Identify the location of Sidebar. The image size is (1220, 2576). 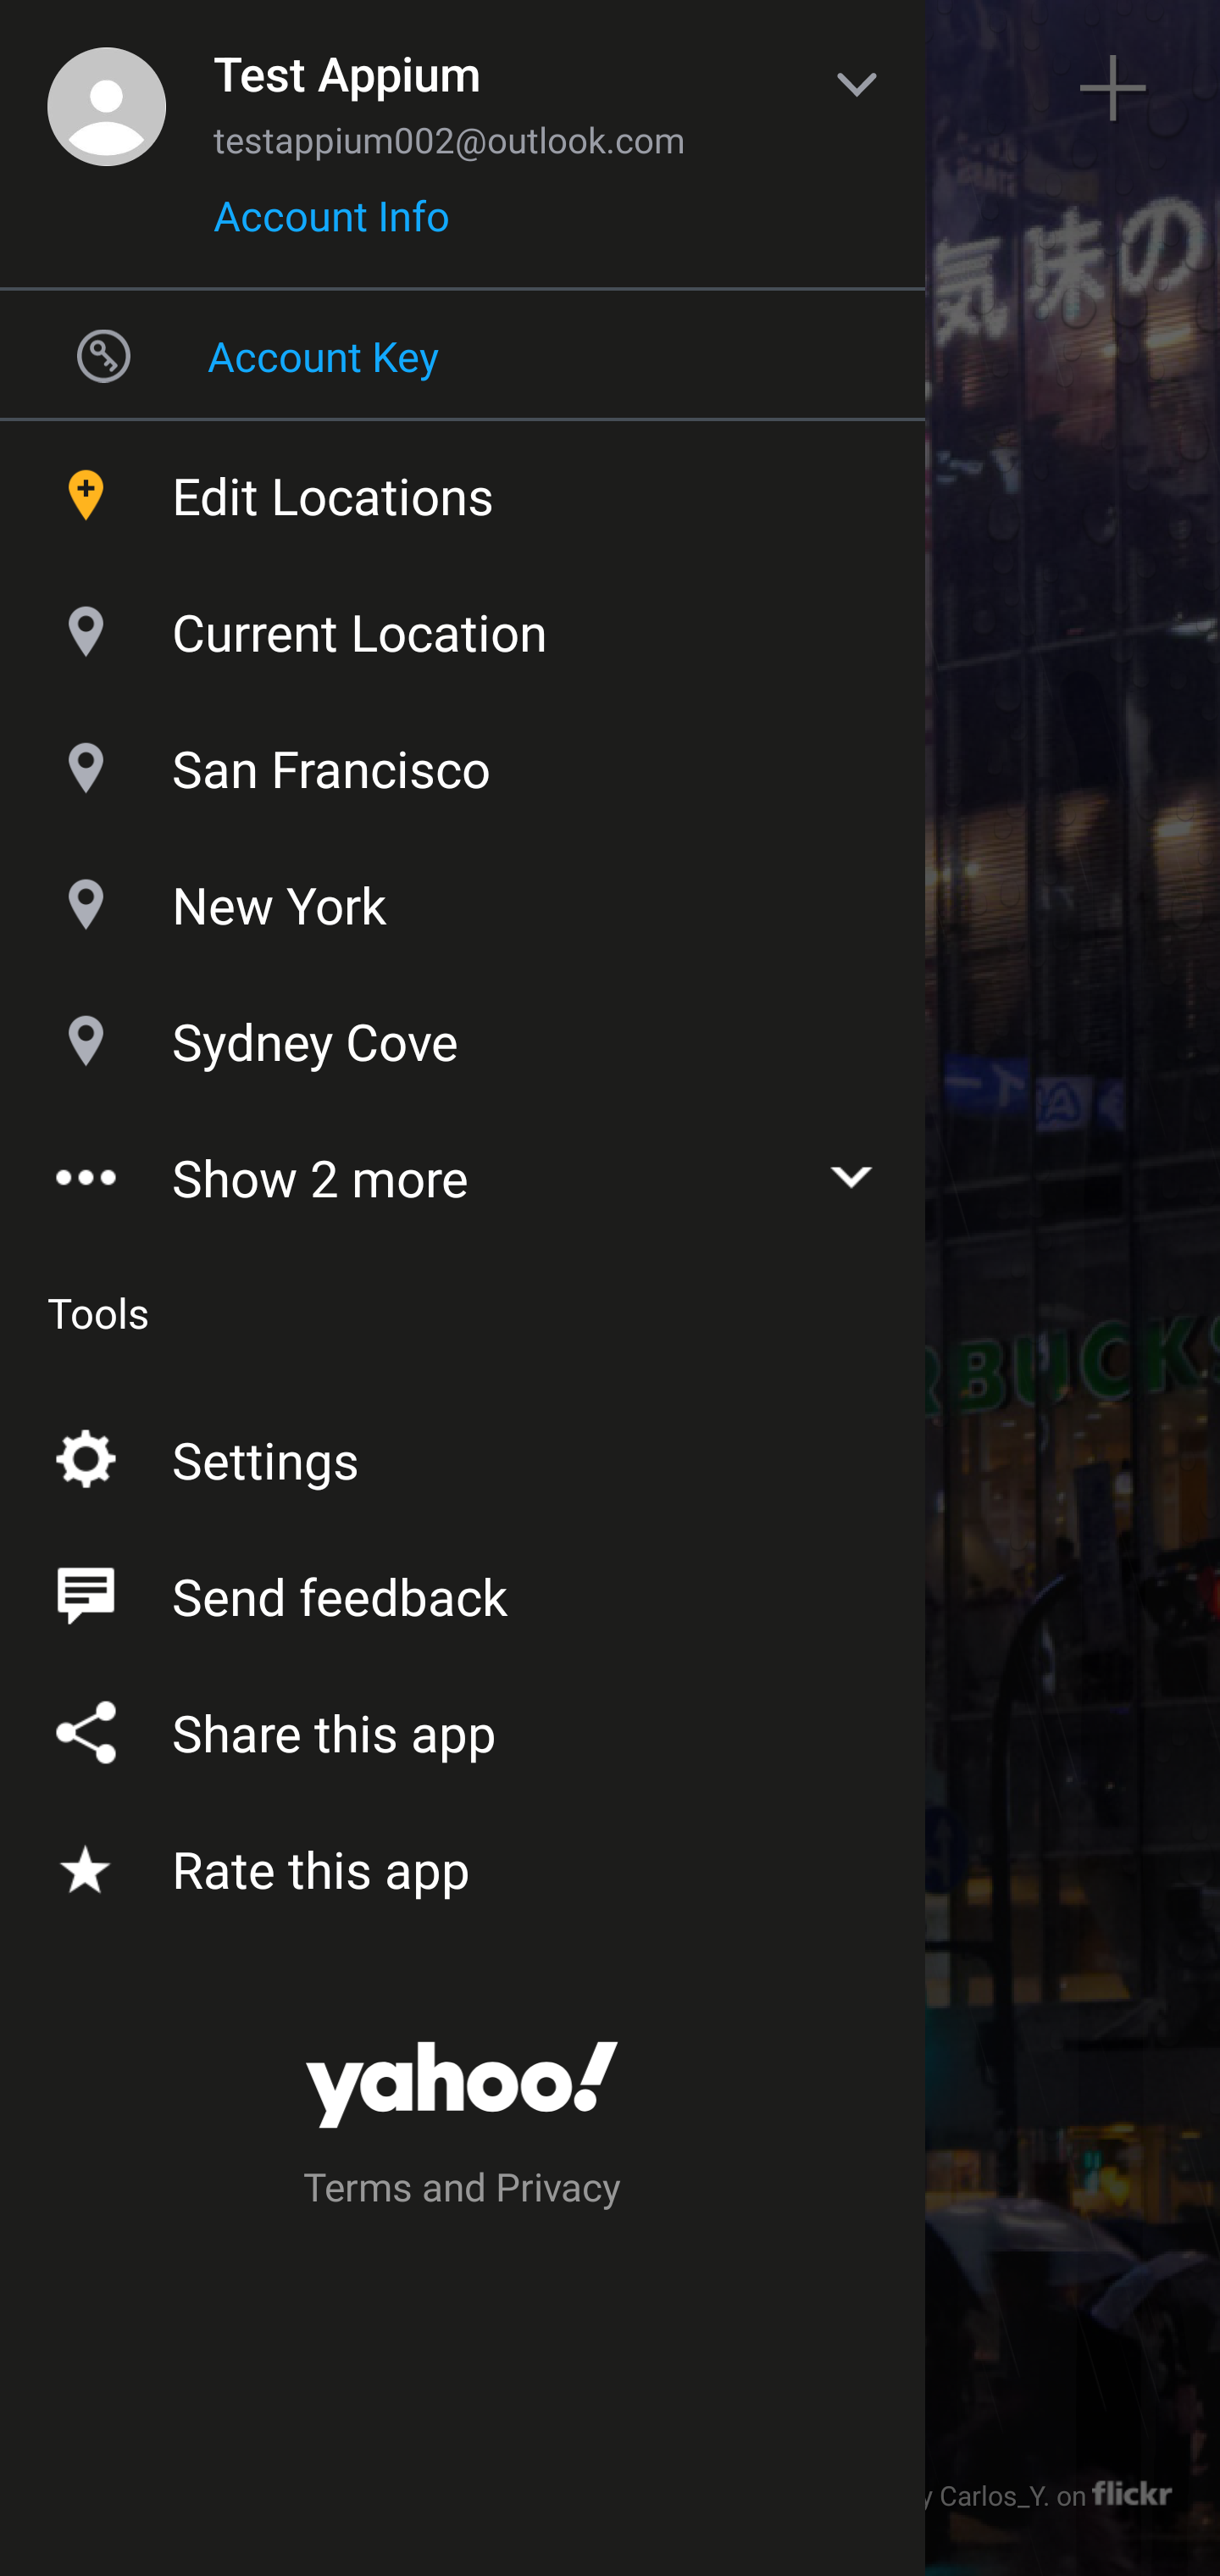
(105, 88).